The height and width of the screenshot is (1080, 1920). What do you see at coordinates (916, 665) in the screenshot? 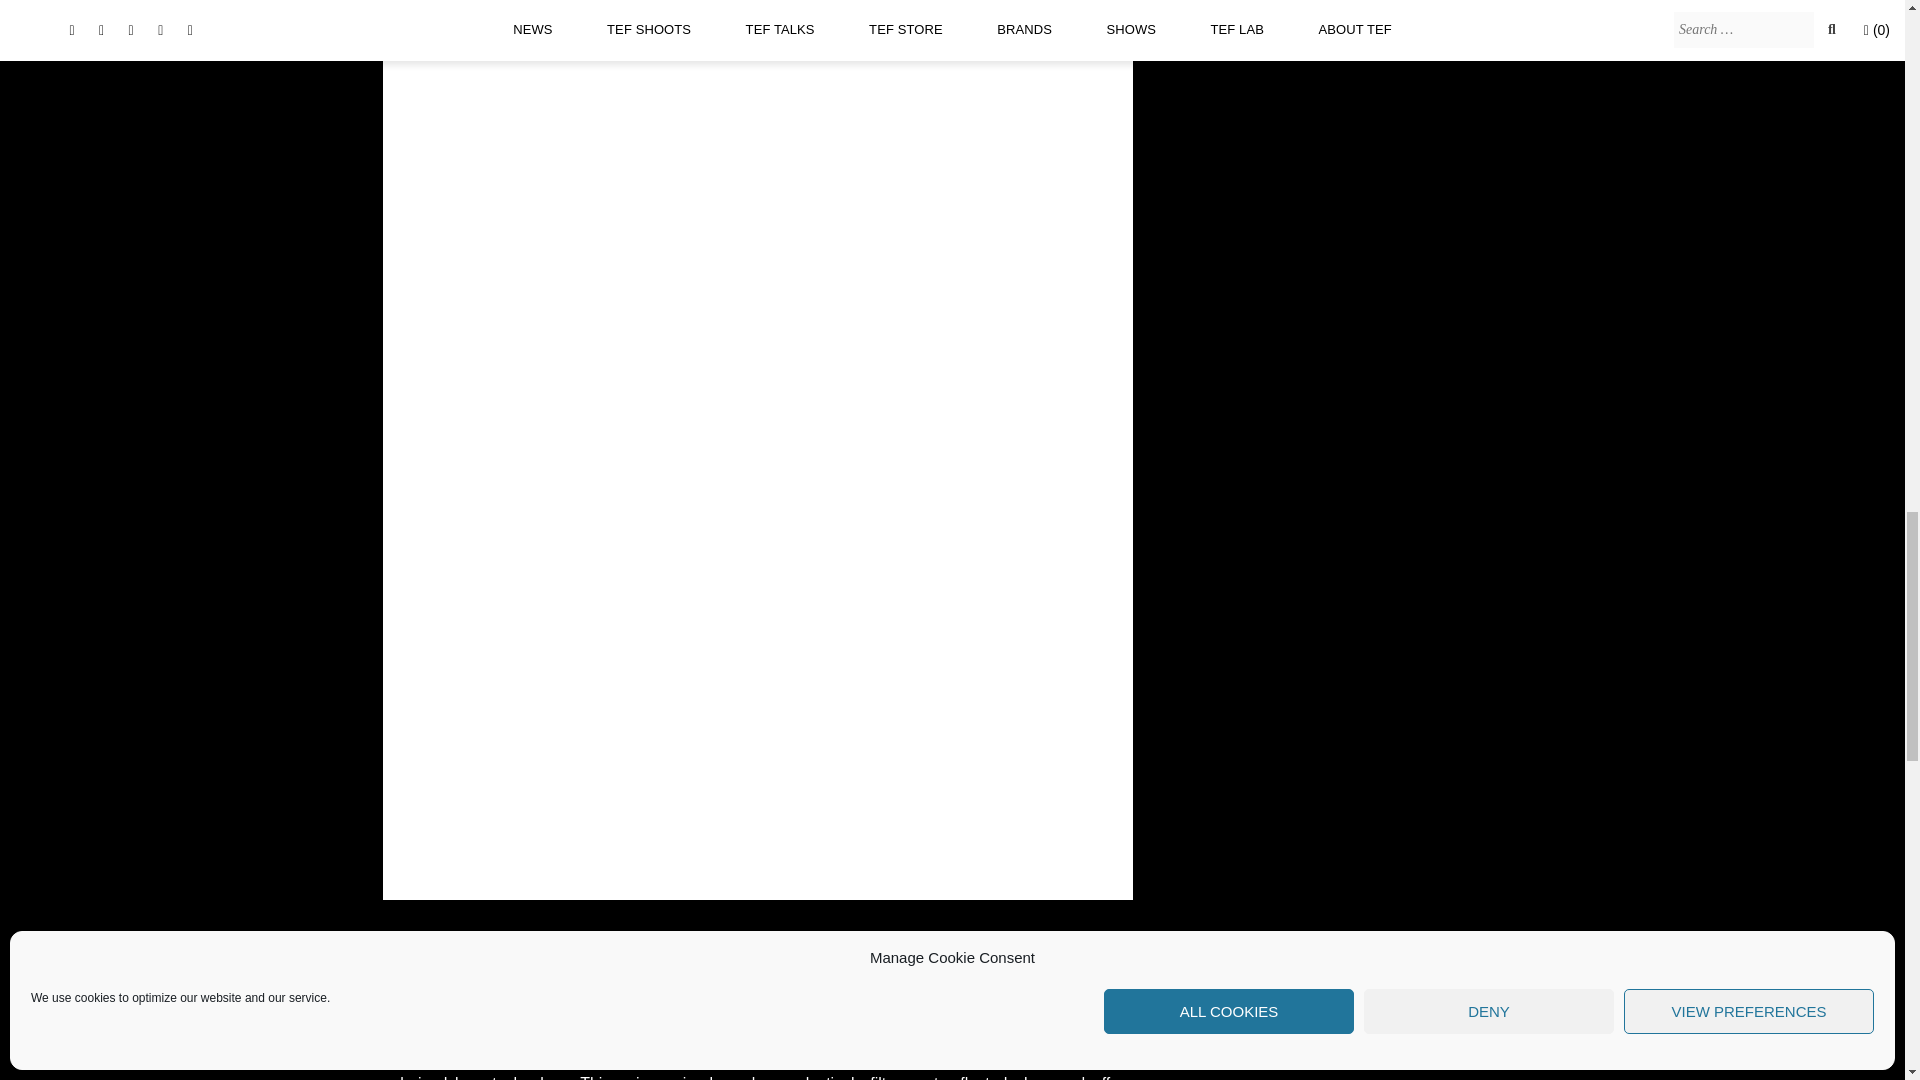
I see `OLYMPUS DIGITAL CAMERA` at bounding box center [916, 665].